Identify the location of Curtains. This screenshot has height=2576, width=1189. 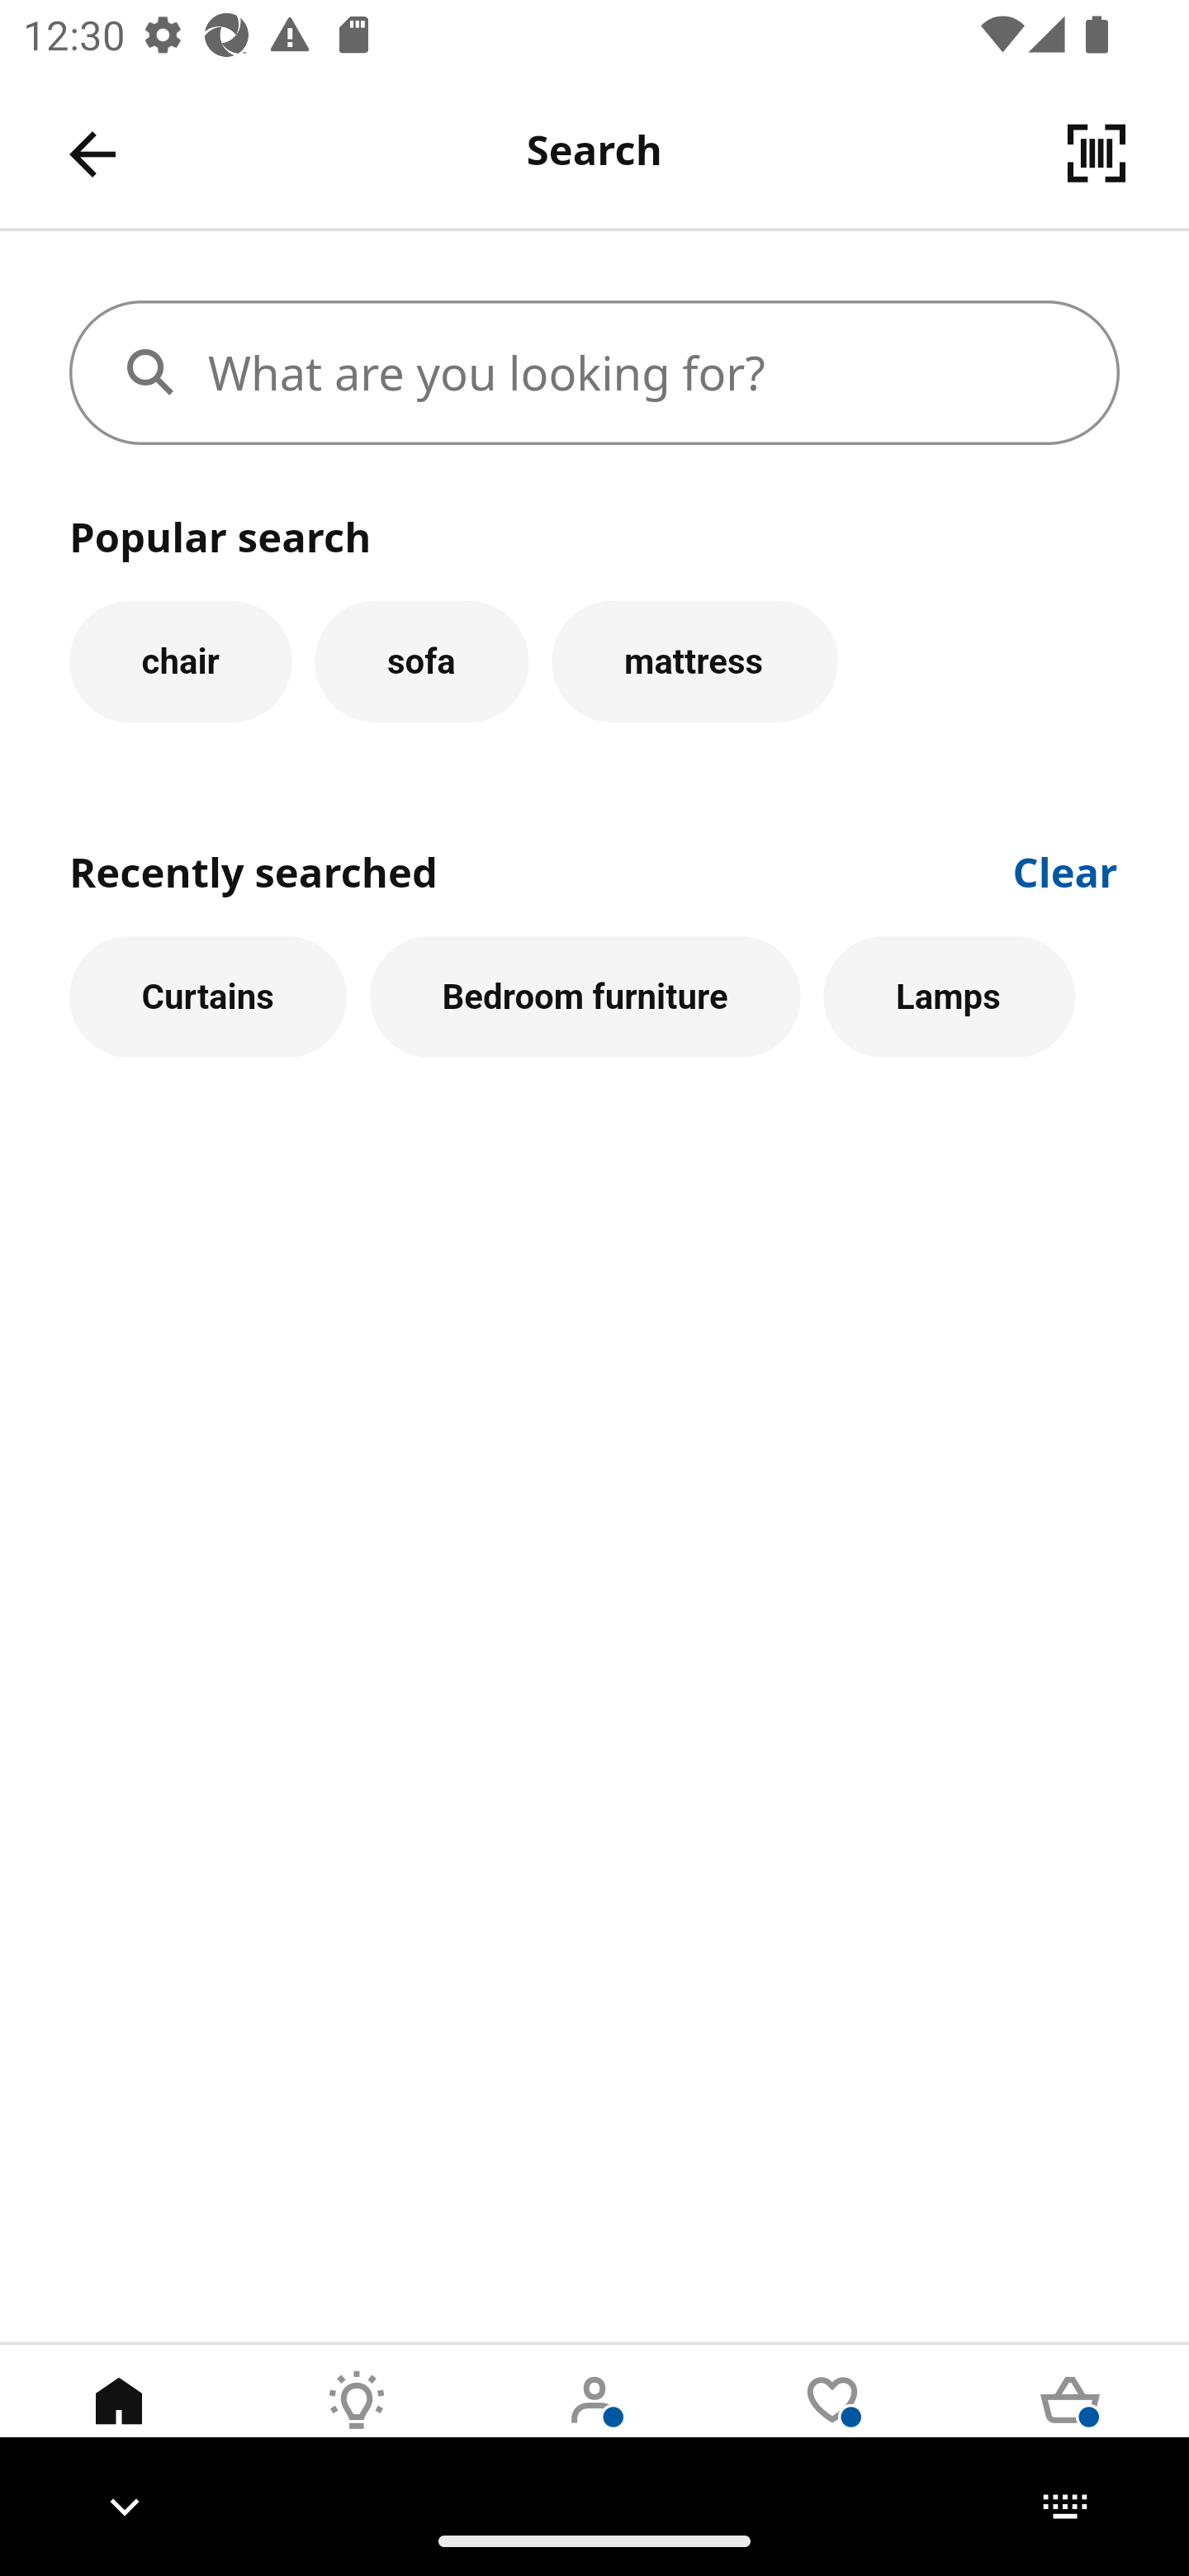
(208, 997).